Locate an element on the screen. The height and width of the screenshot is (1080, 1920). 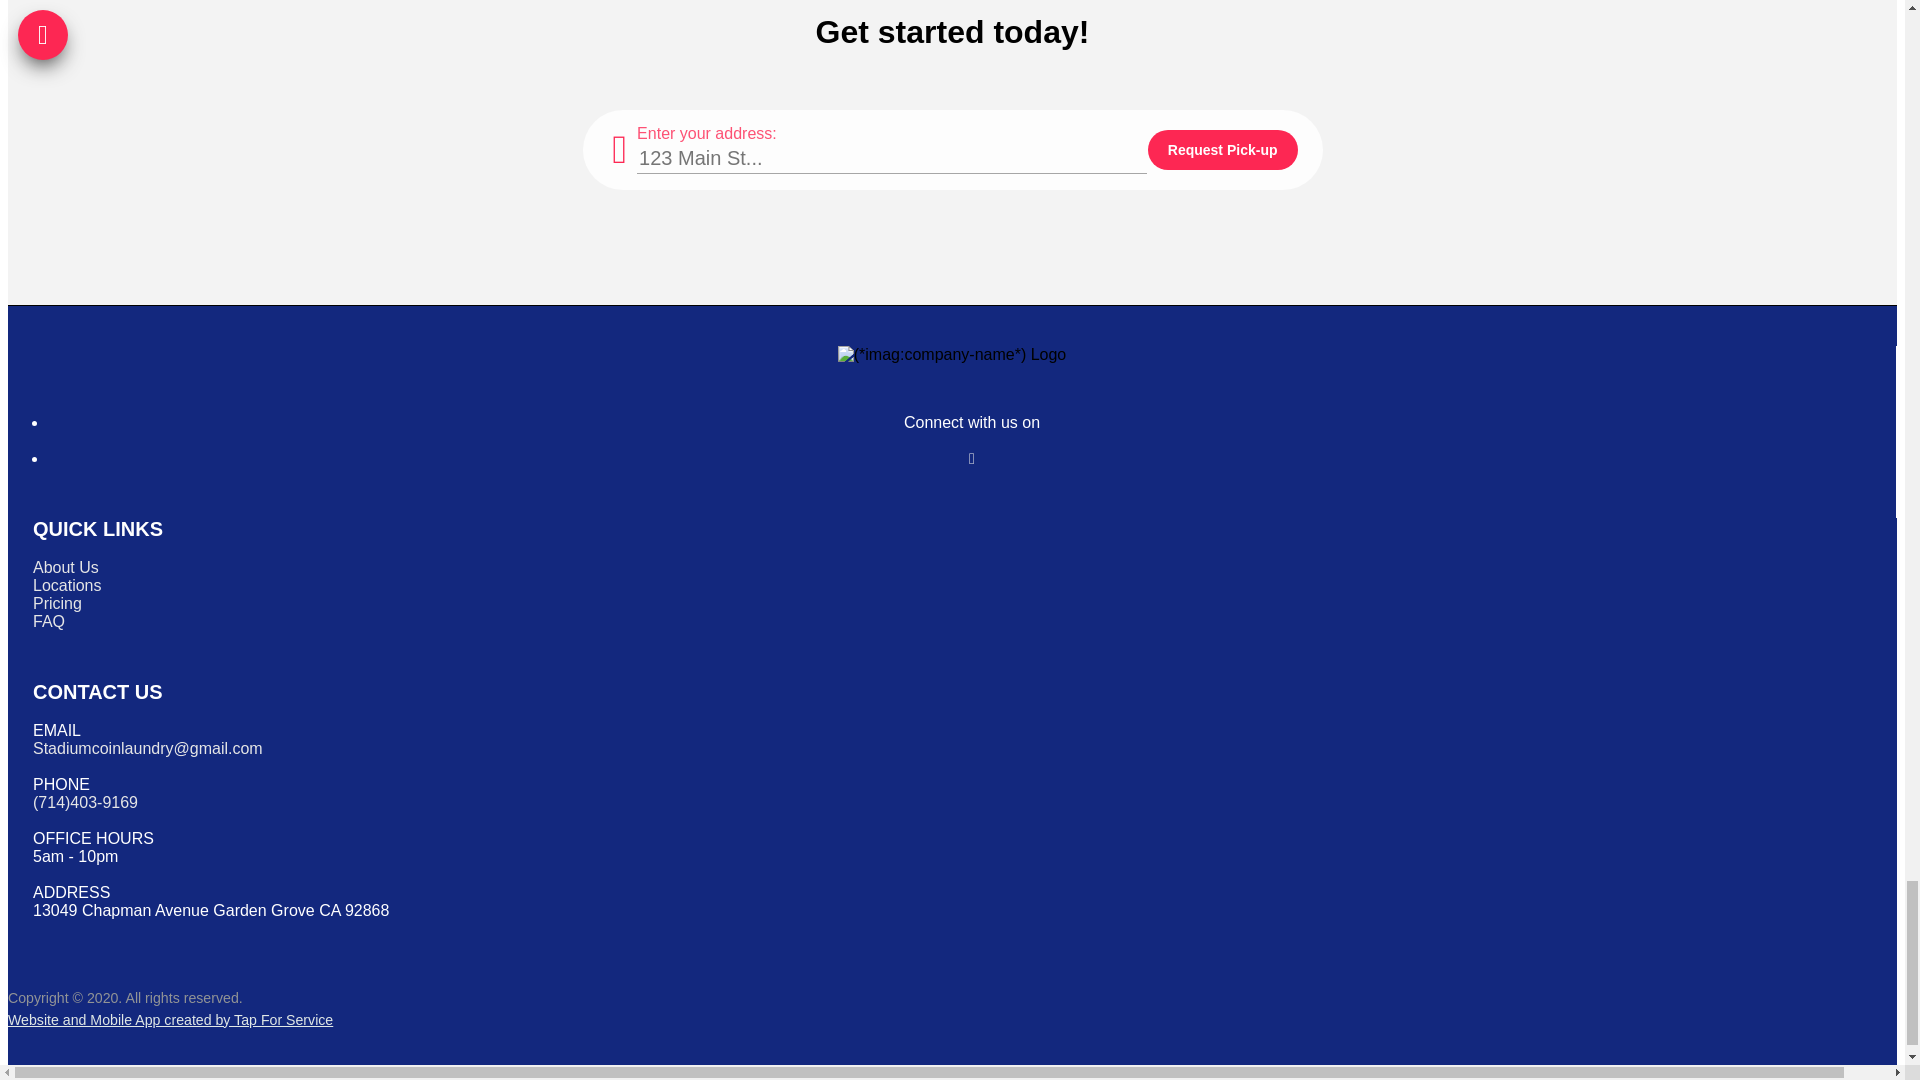
Pricing is located at coordinates (57, 604).